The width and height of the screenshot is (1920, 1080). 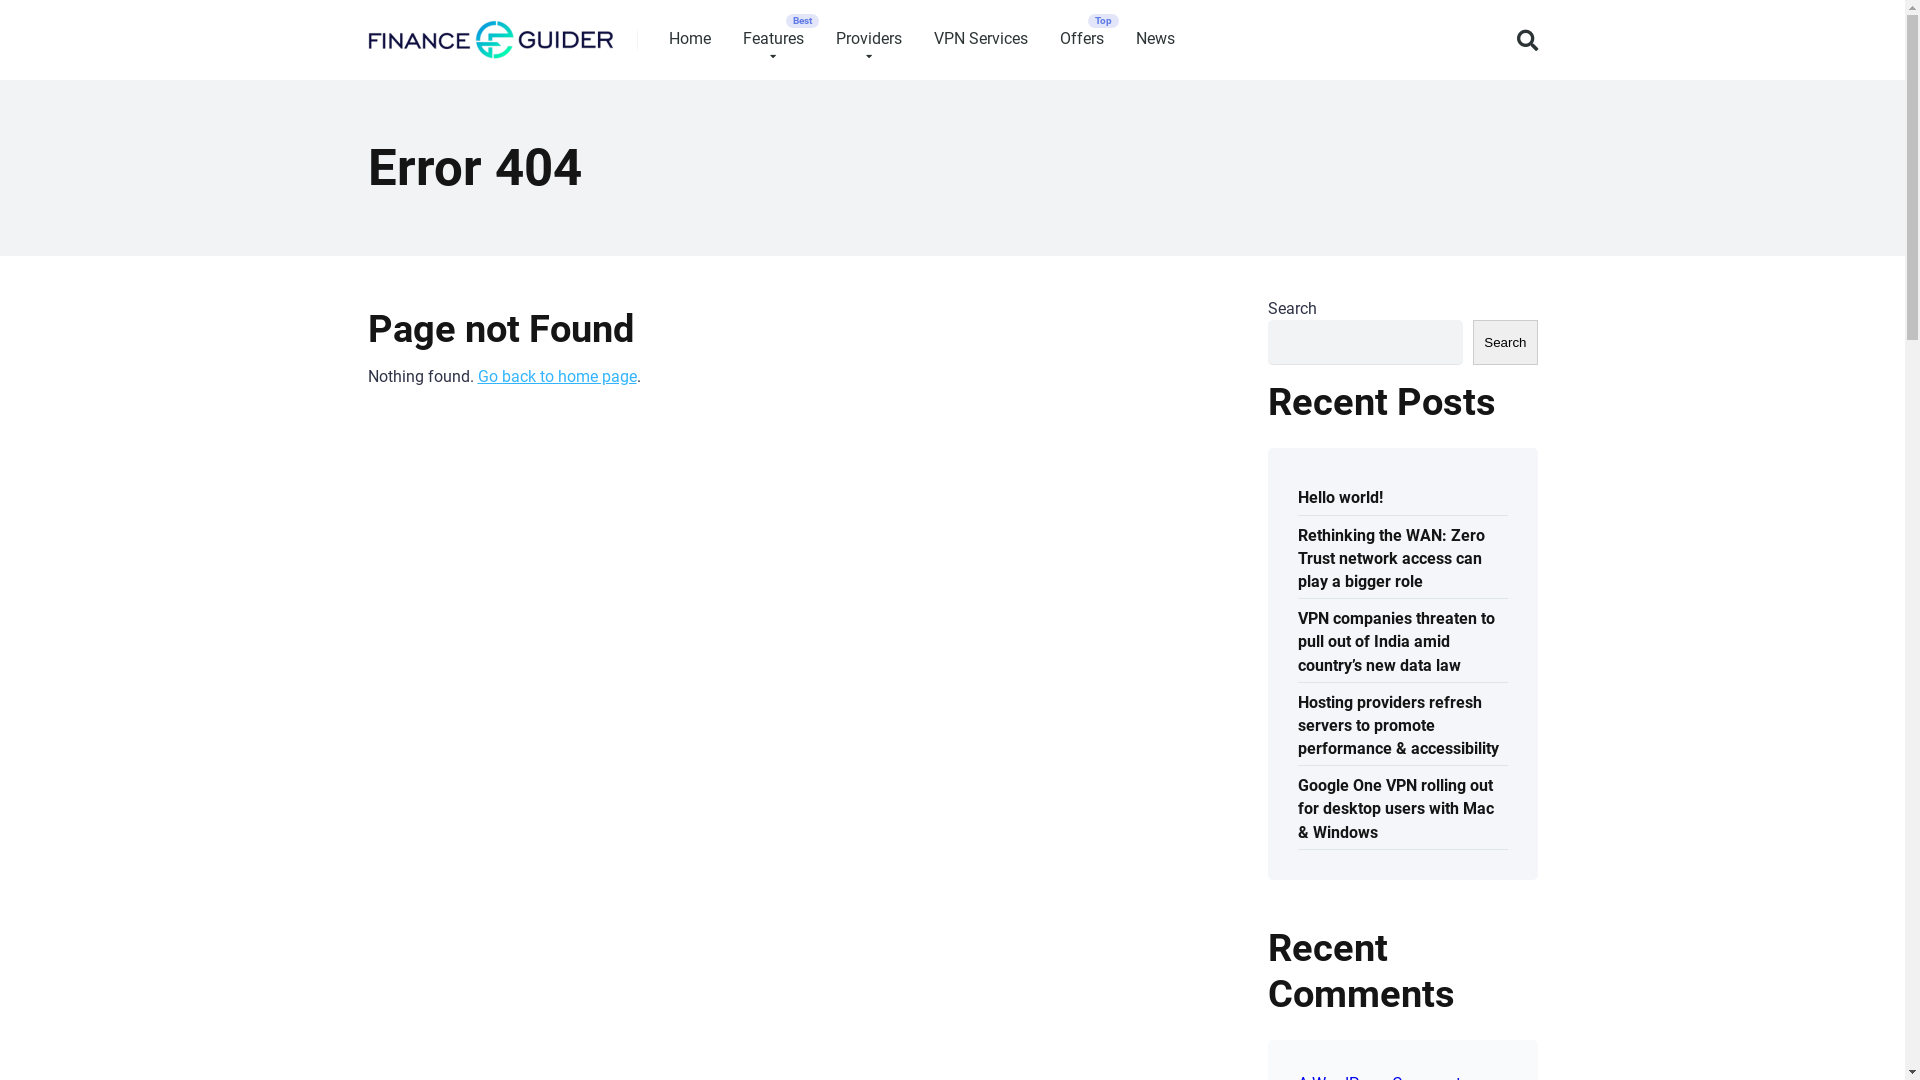 I want to click on Offers, so click(x=1082, y=40).